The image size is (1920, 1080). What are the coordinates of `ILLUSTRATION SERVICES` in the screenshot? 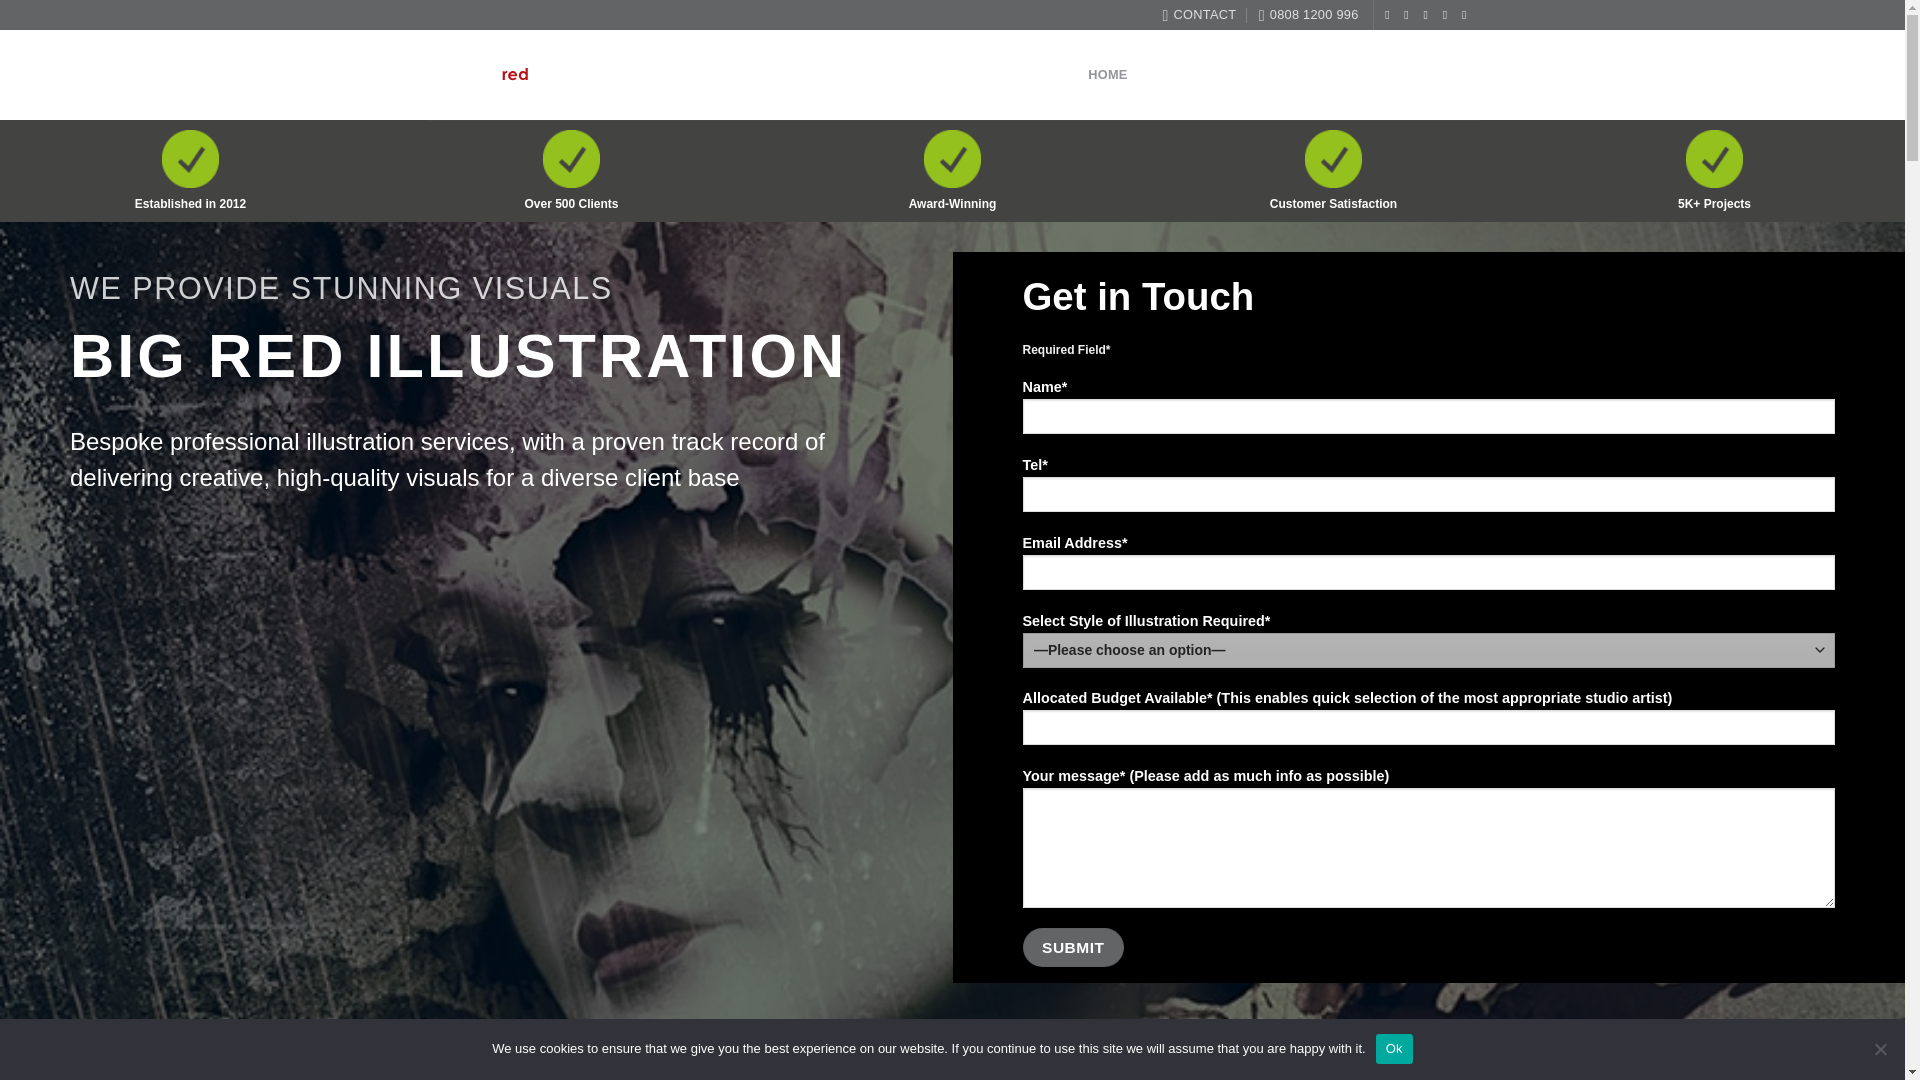 It's located at (1312, 76).